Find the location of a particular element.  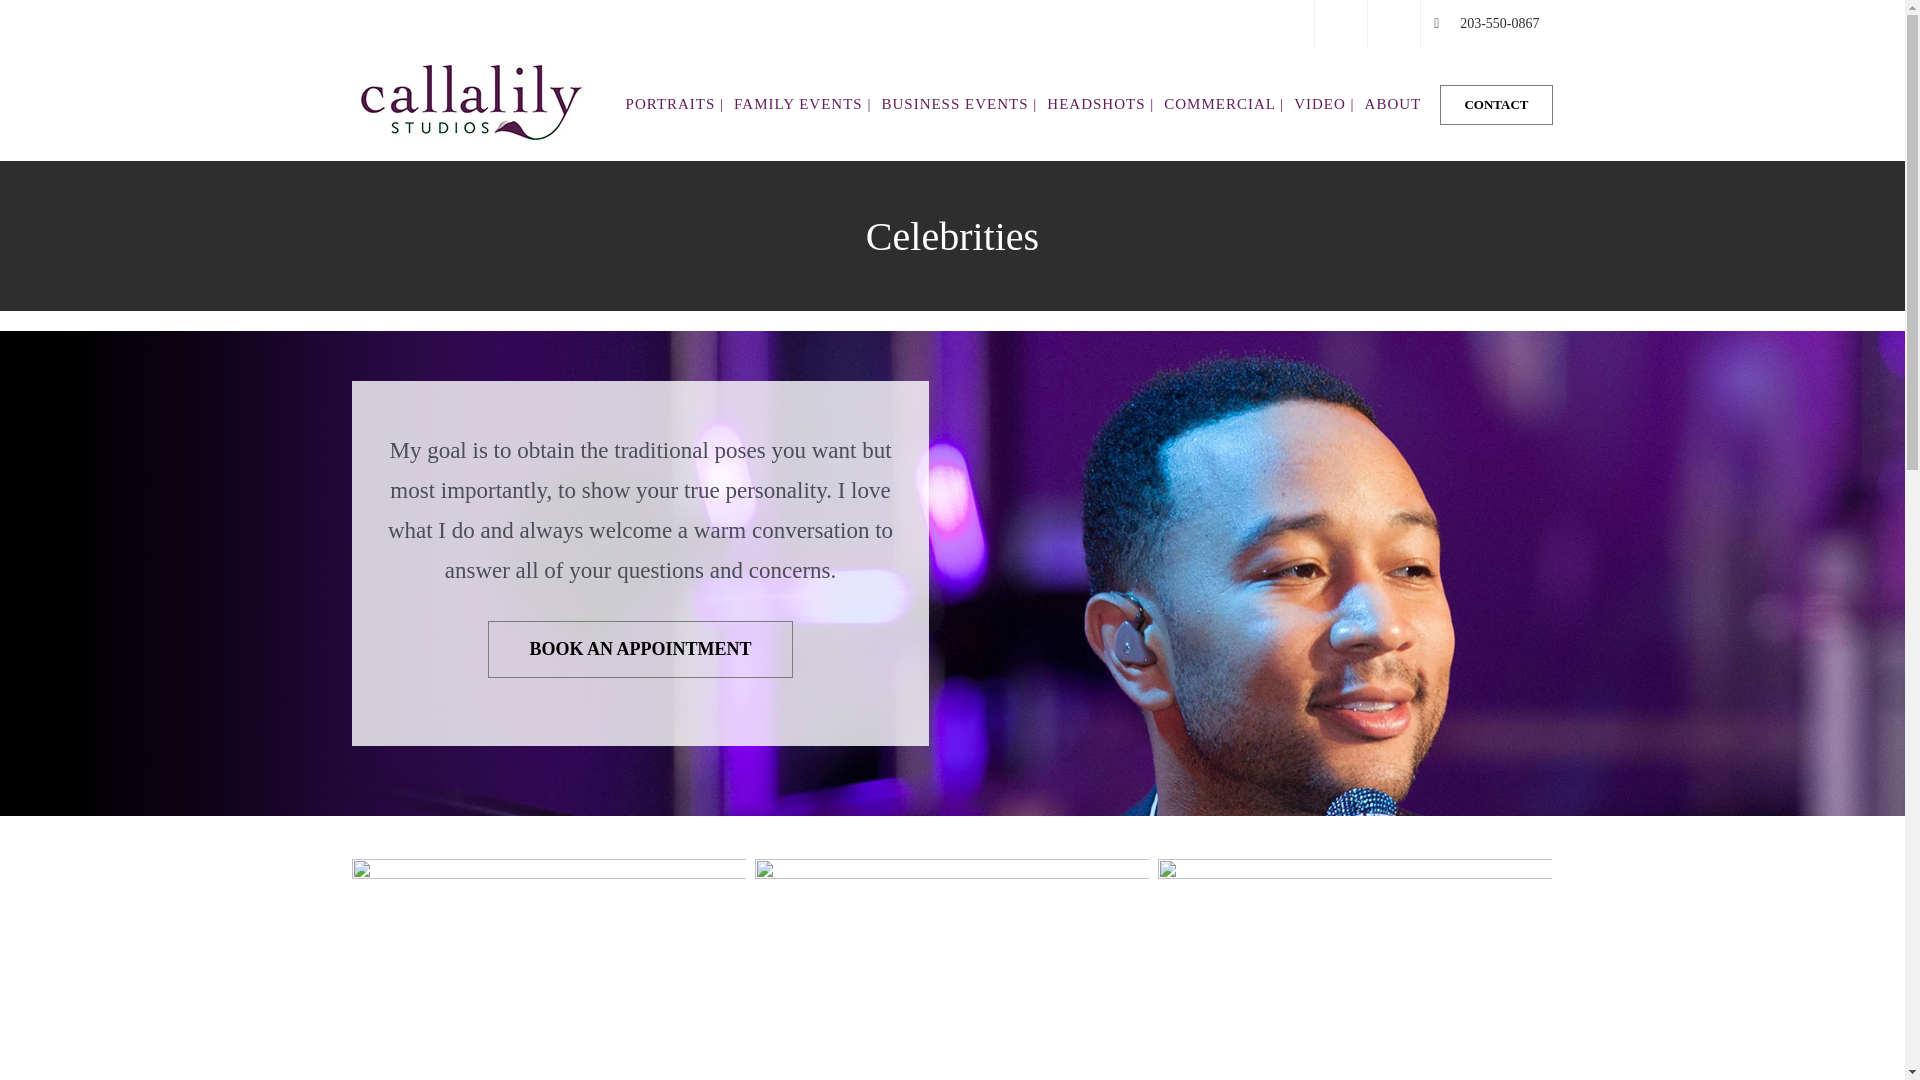

ABOUT   is located at coordinates (1398, 104).